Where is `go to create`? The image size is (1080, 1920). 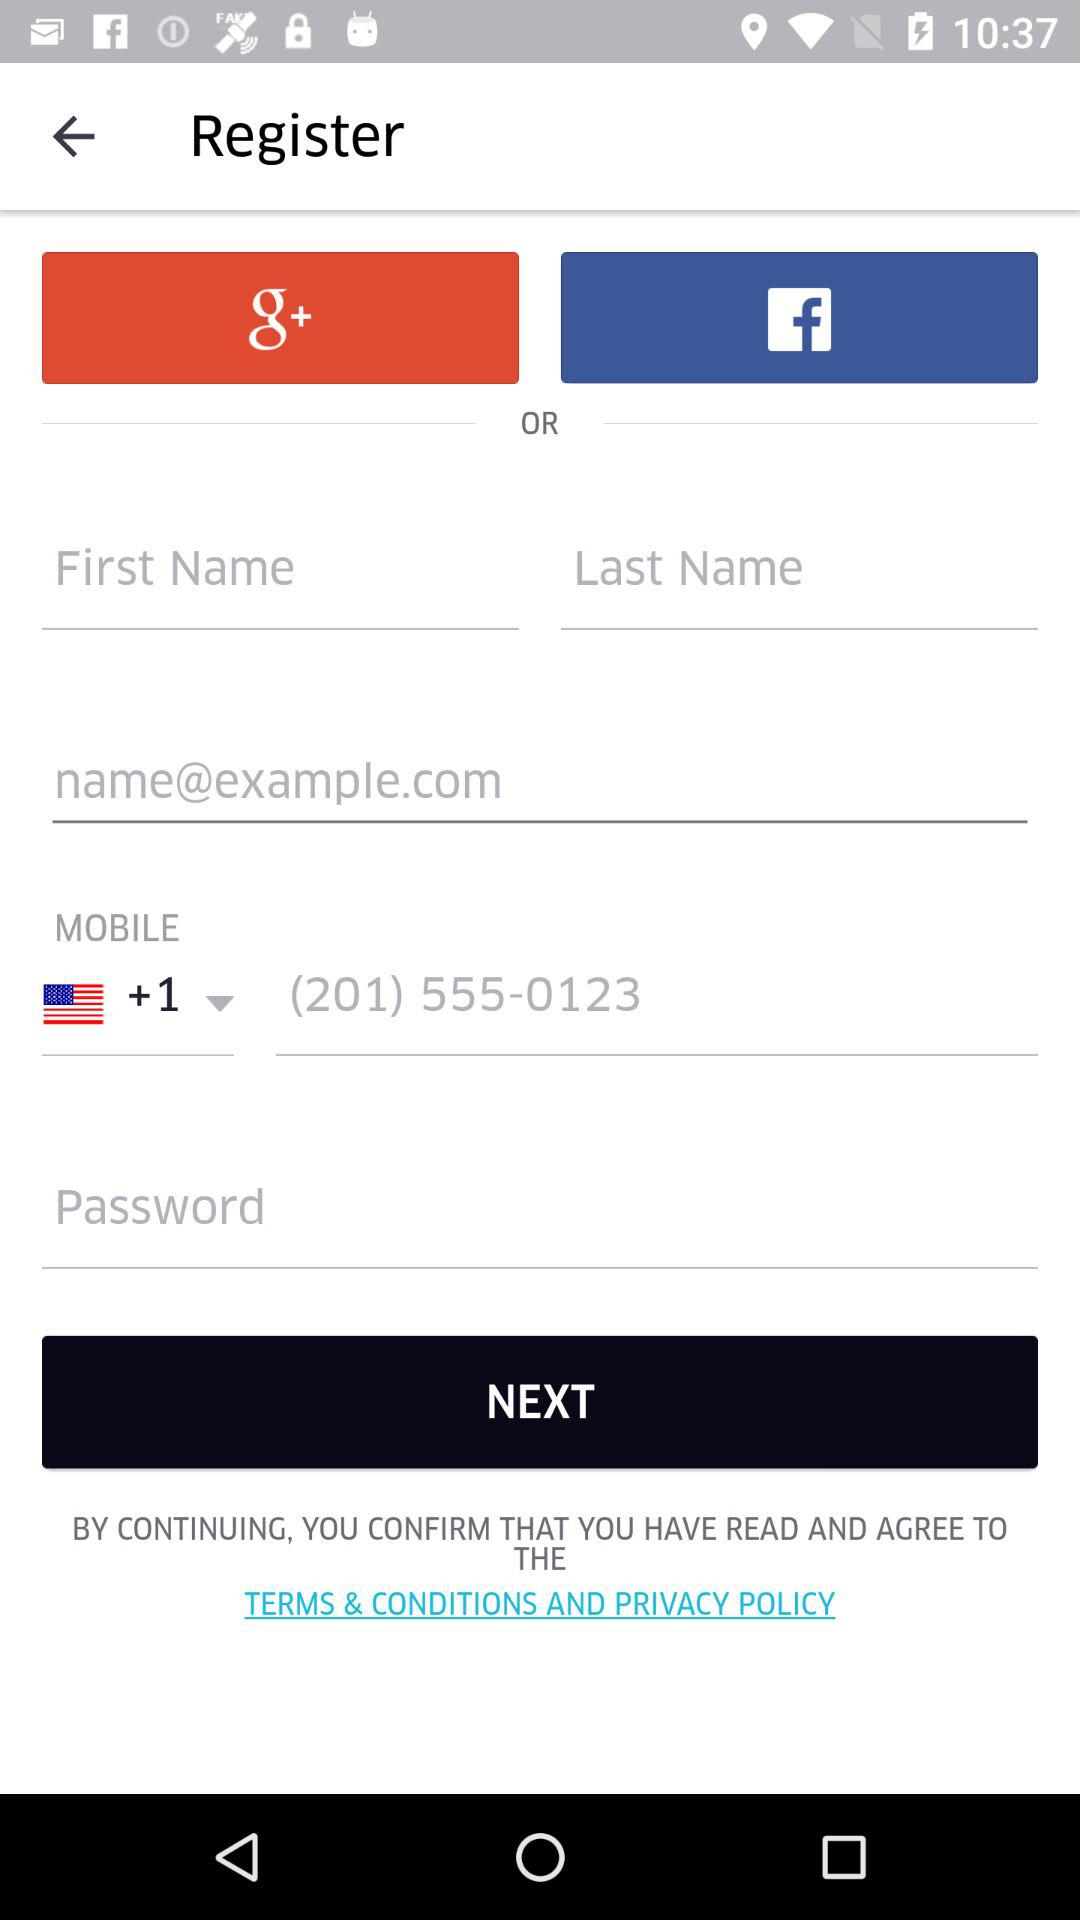 go to create is located at coordinates (657, 1004).